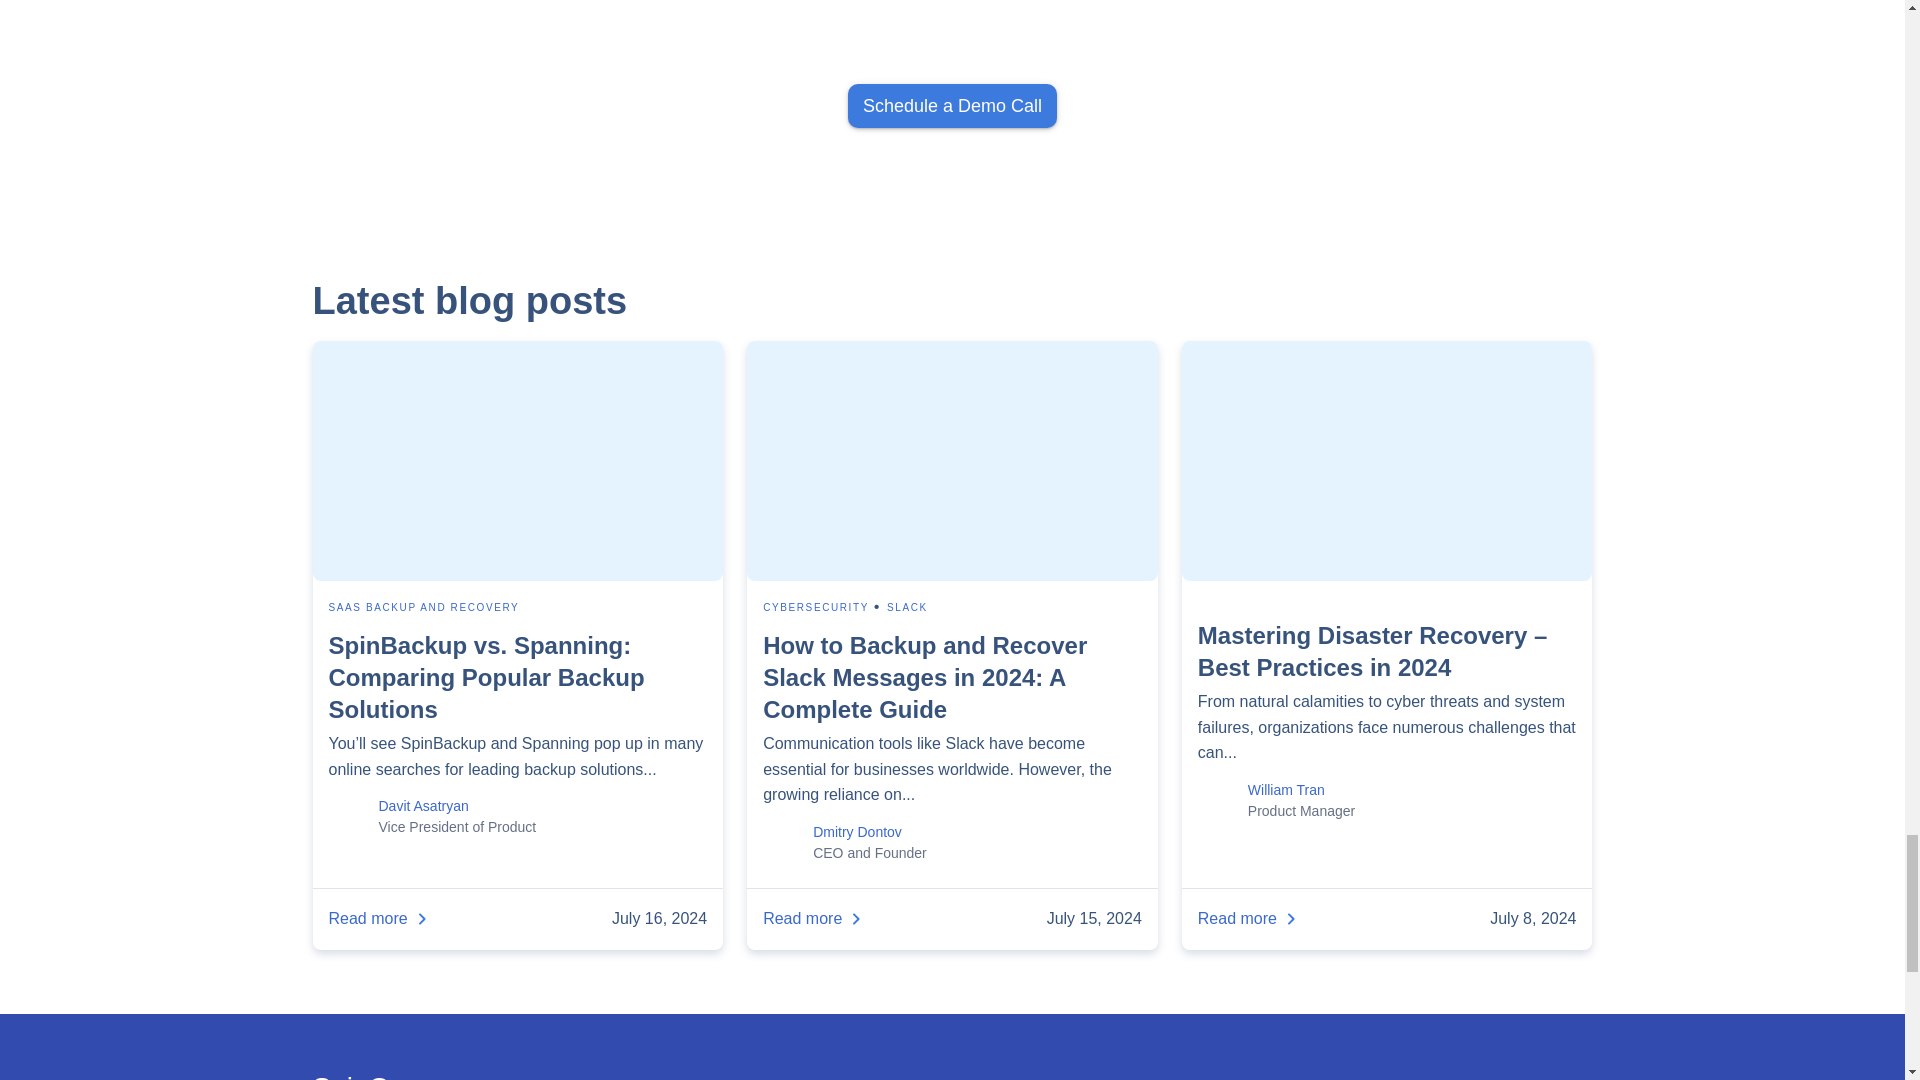 This screenshot has width=1920, height=1080. I want to click on Posts by Davit Asatryan, so click(423, 806).